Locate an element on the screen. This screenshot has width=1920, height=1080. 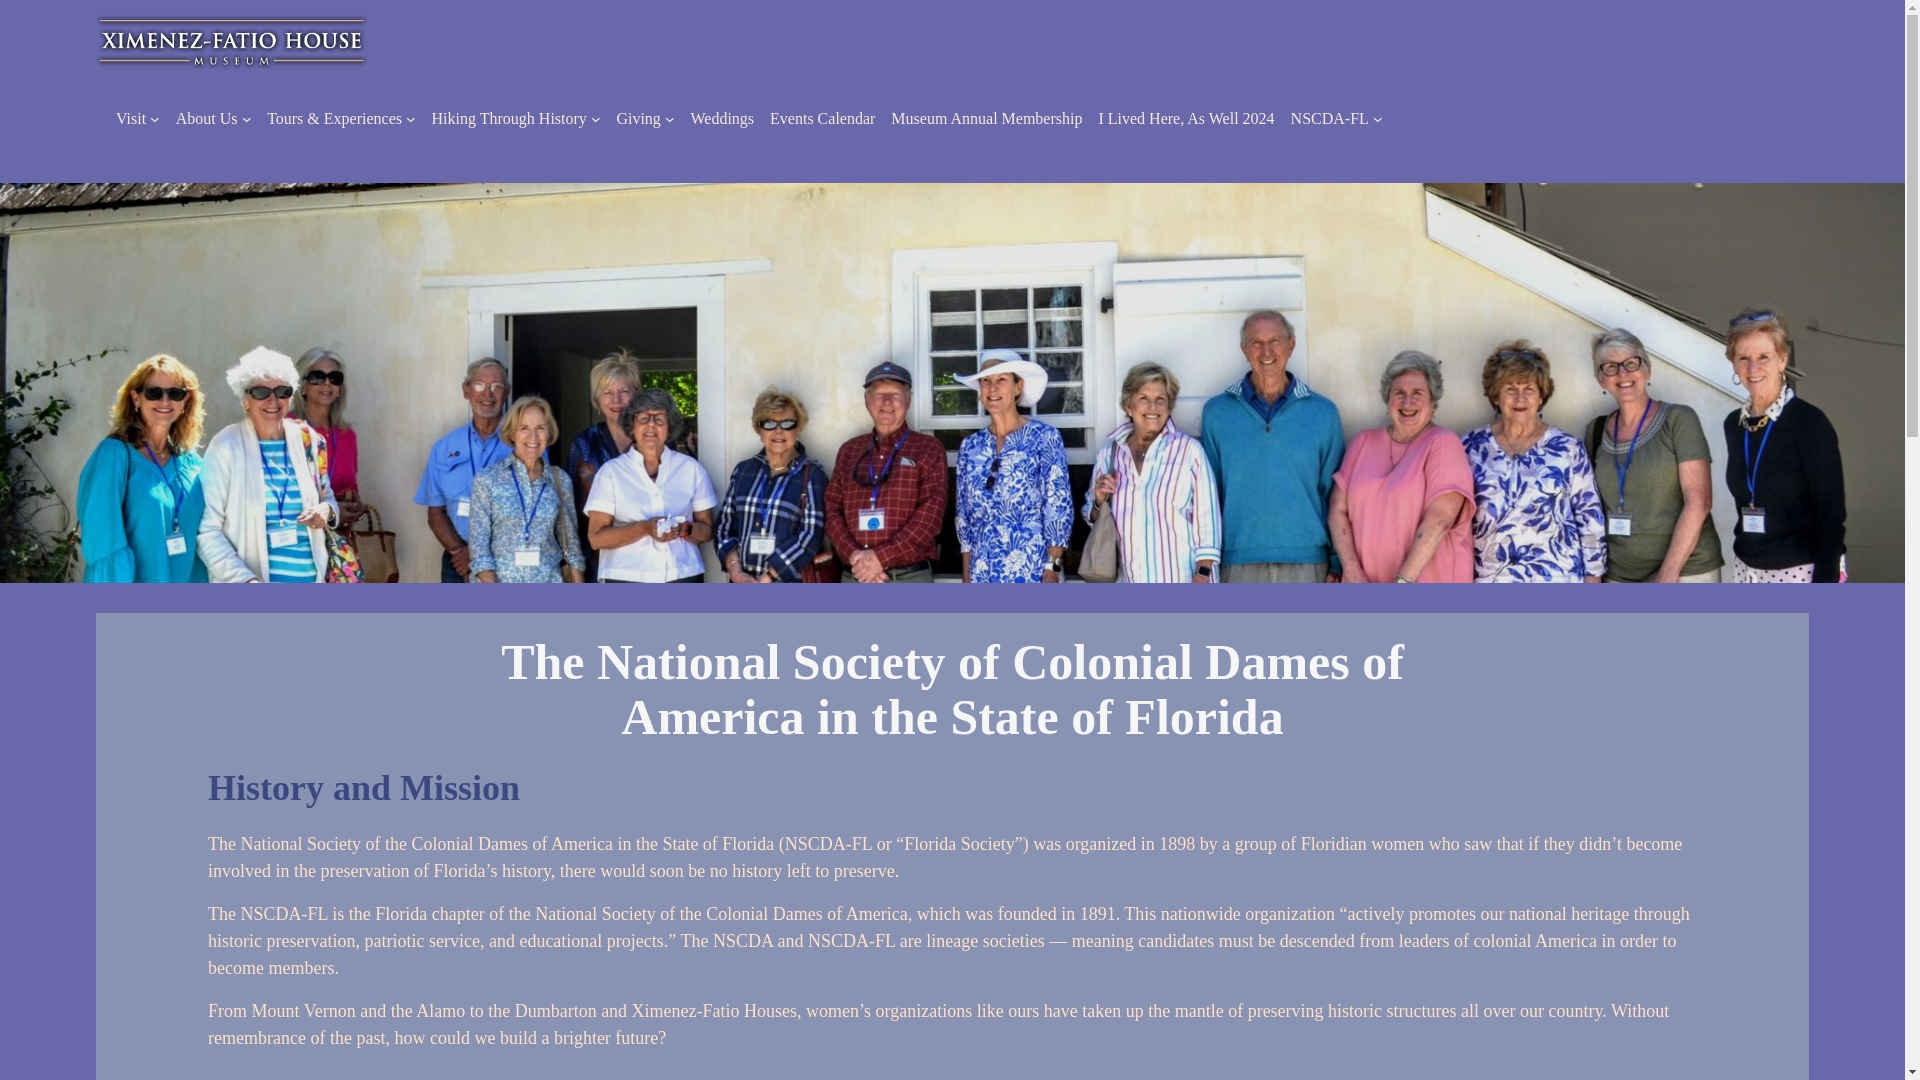
I Lived Here, As Well 2024 is located at coordinates (1186, 118).